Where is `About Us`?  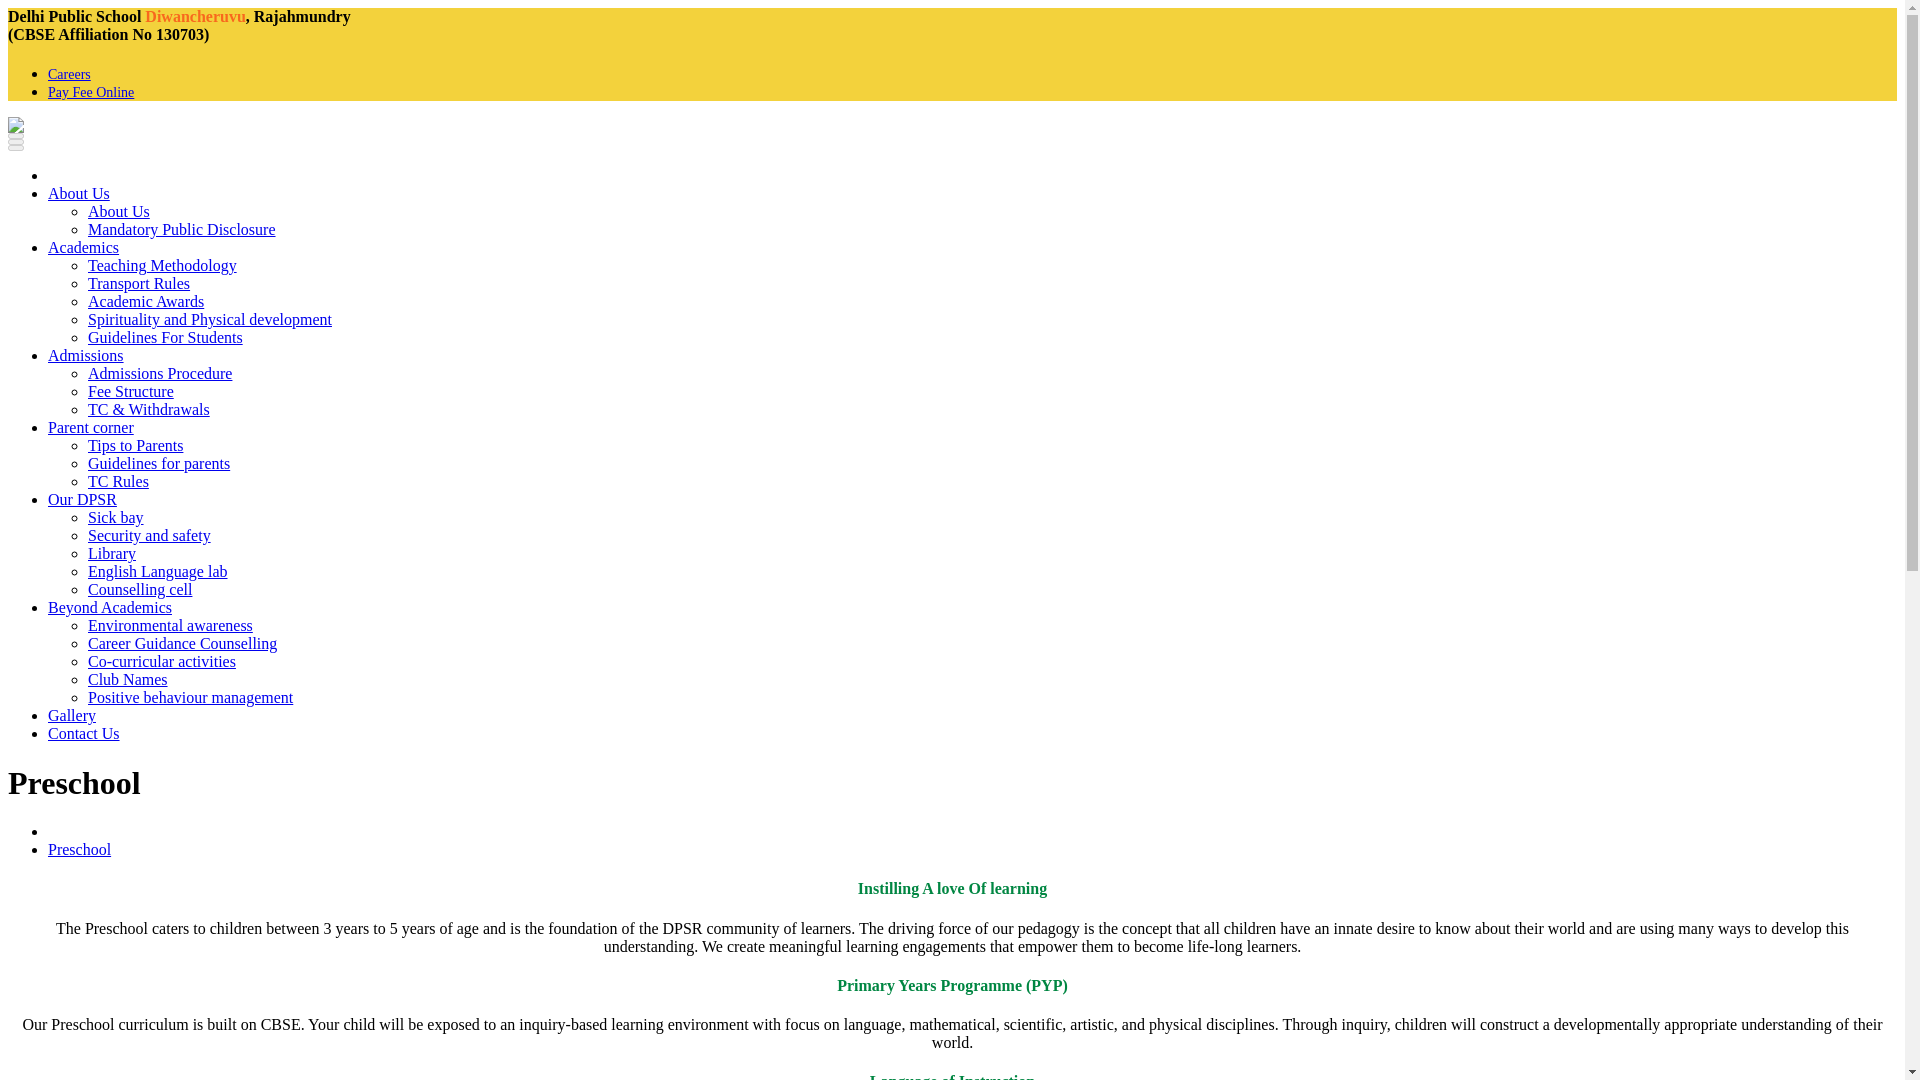
About Us is located at coordinates (78, 192).